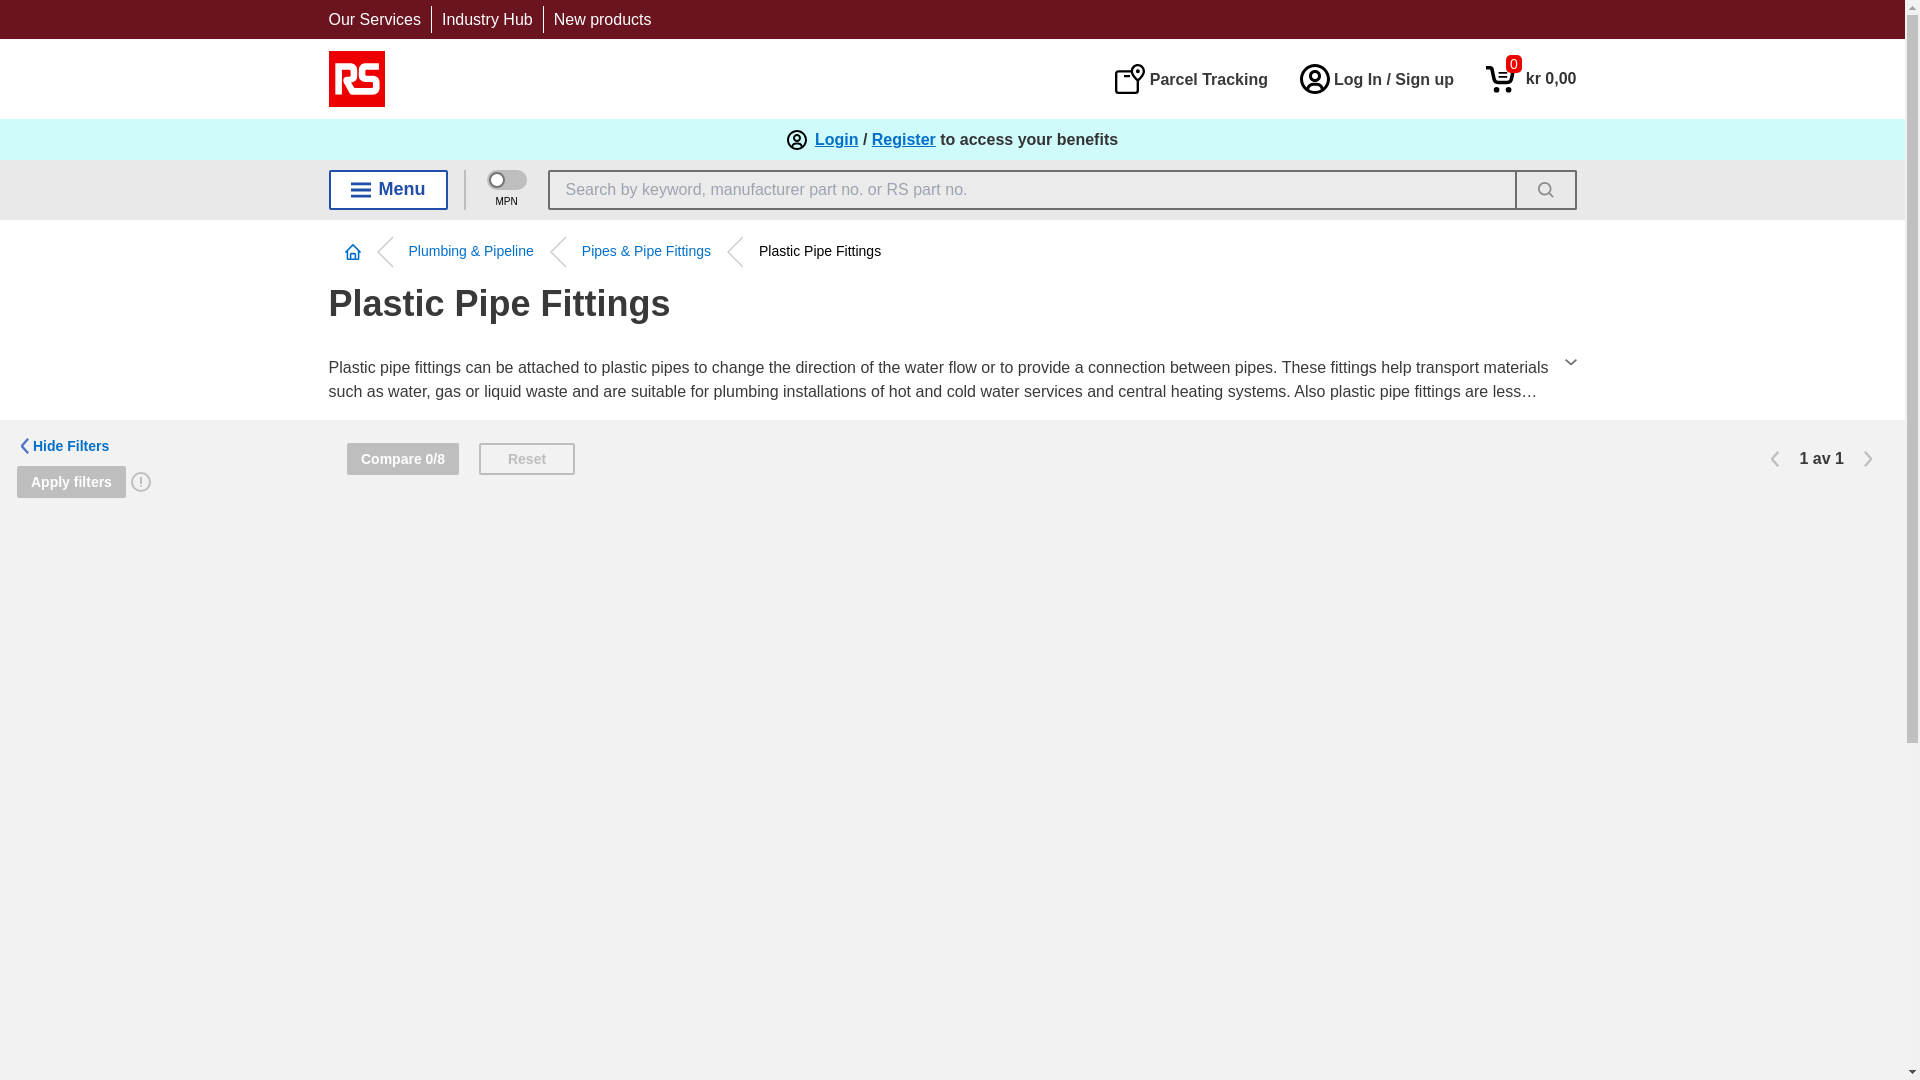 The height and width of the screenshot is (1080, 1920). What do you see at coordinates (1531, 78) in the screenshot?
I see `Menu` at bounding box center [1531, 78].